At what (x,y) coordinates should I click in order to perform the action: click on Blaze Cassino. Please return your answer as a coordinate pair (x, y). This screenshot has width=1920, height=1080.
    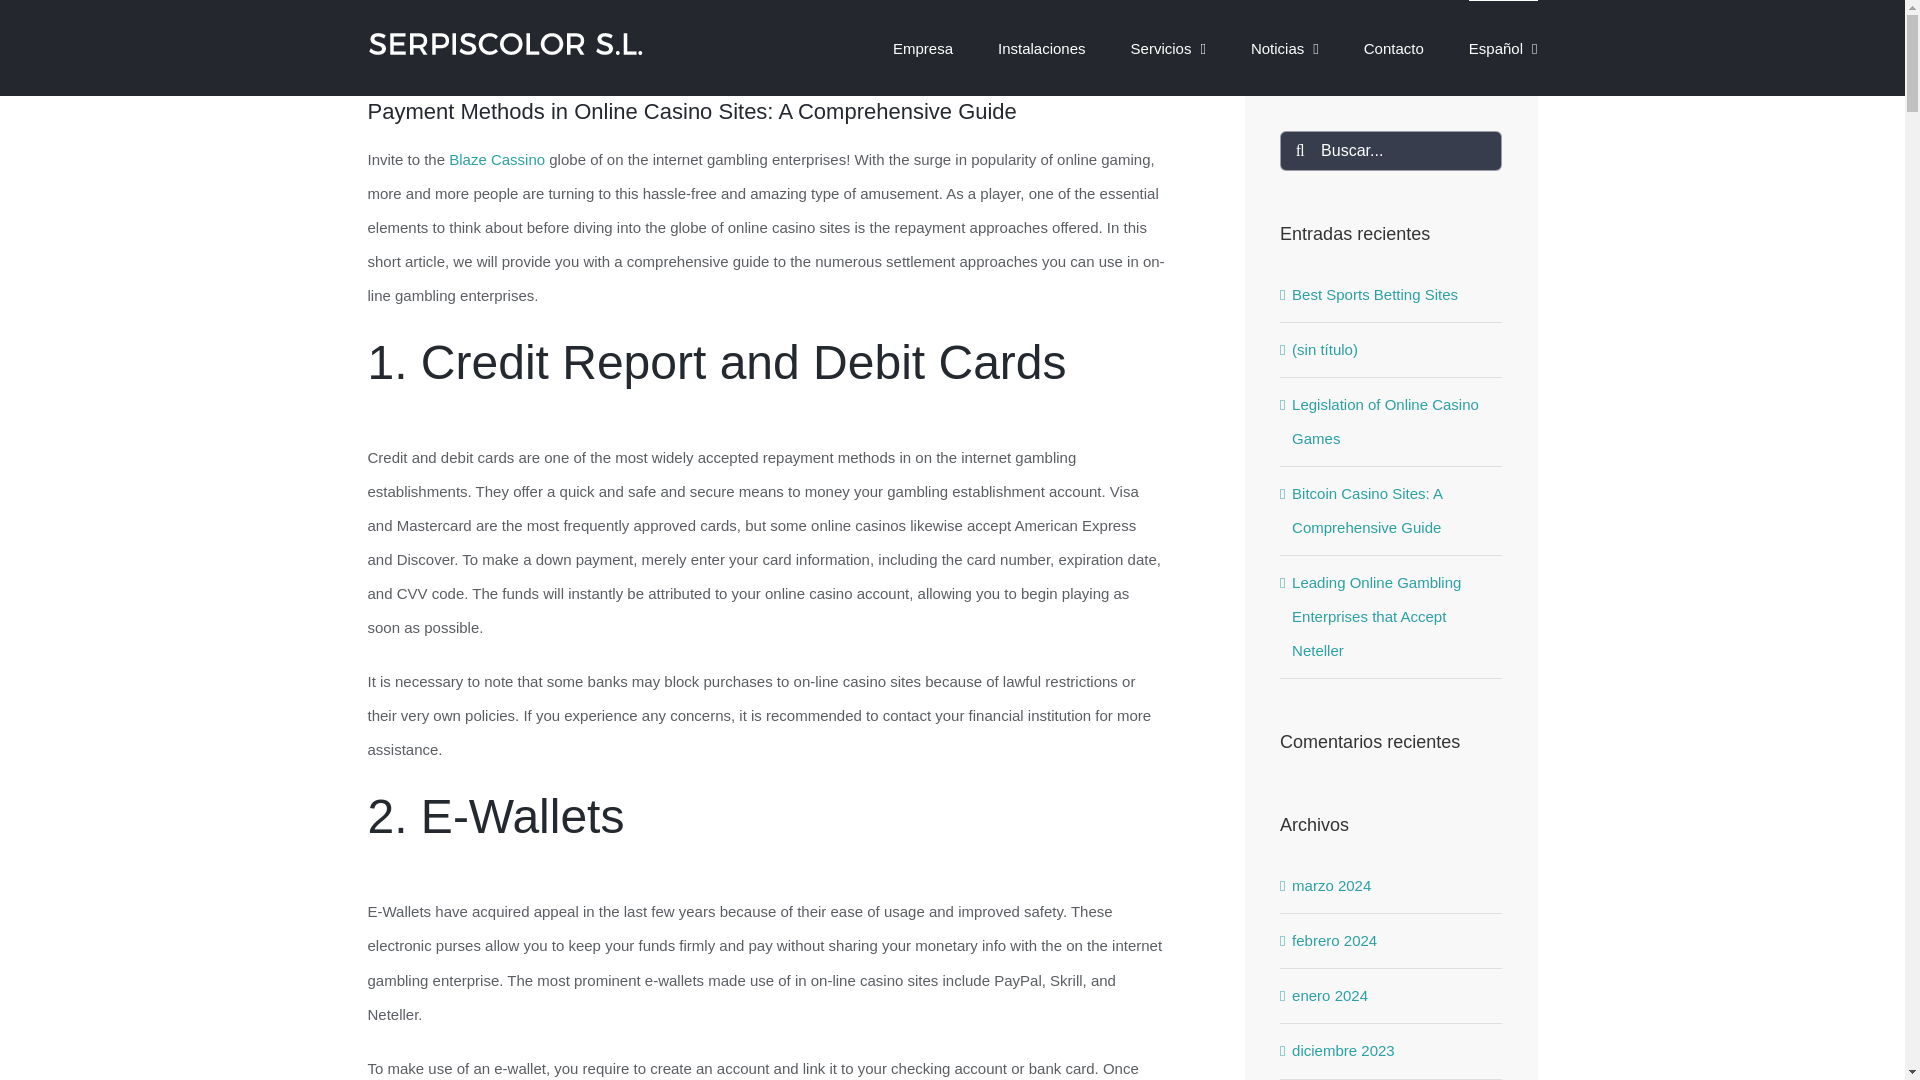
    Looking at the image, I should click on (497, 160).